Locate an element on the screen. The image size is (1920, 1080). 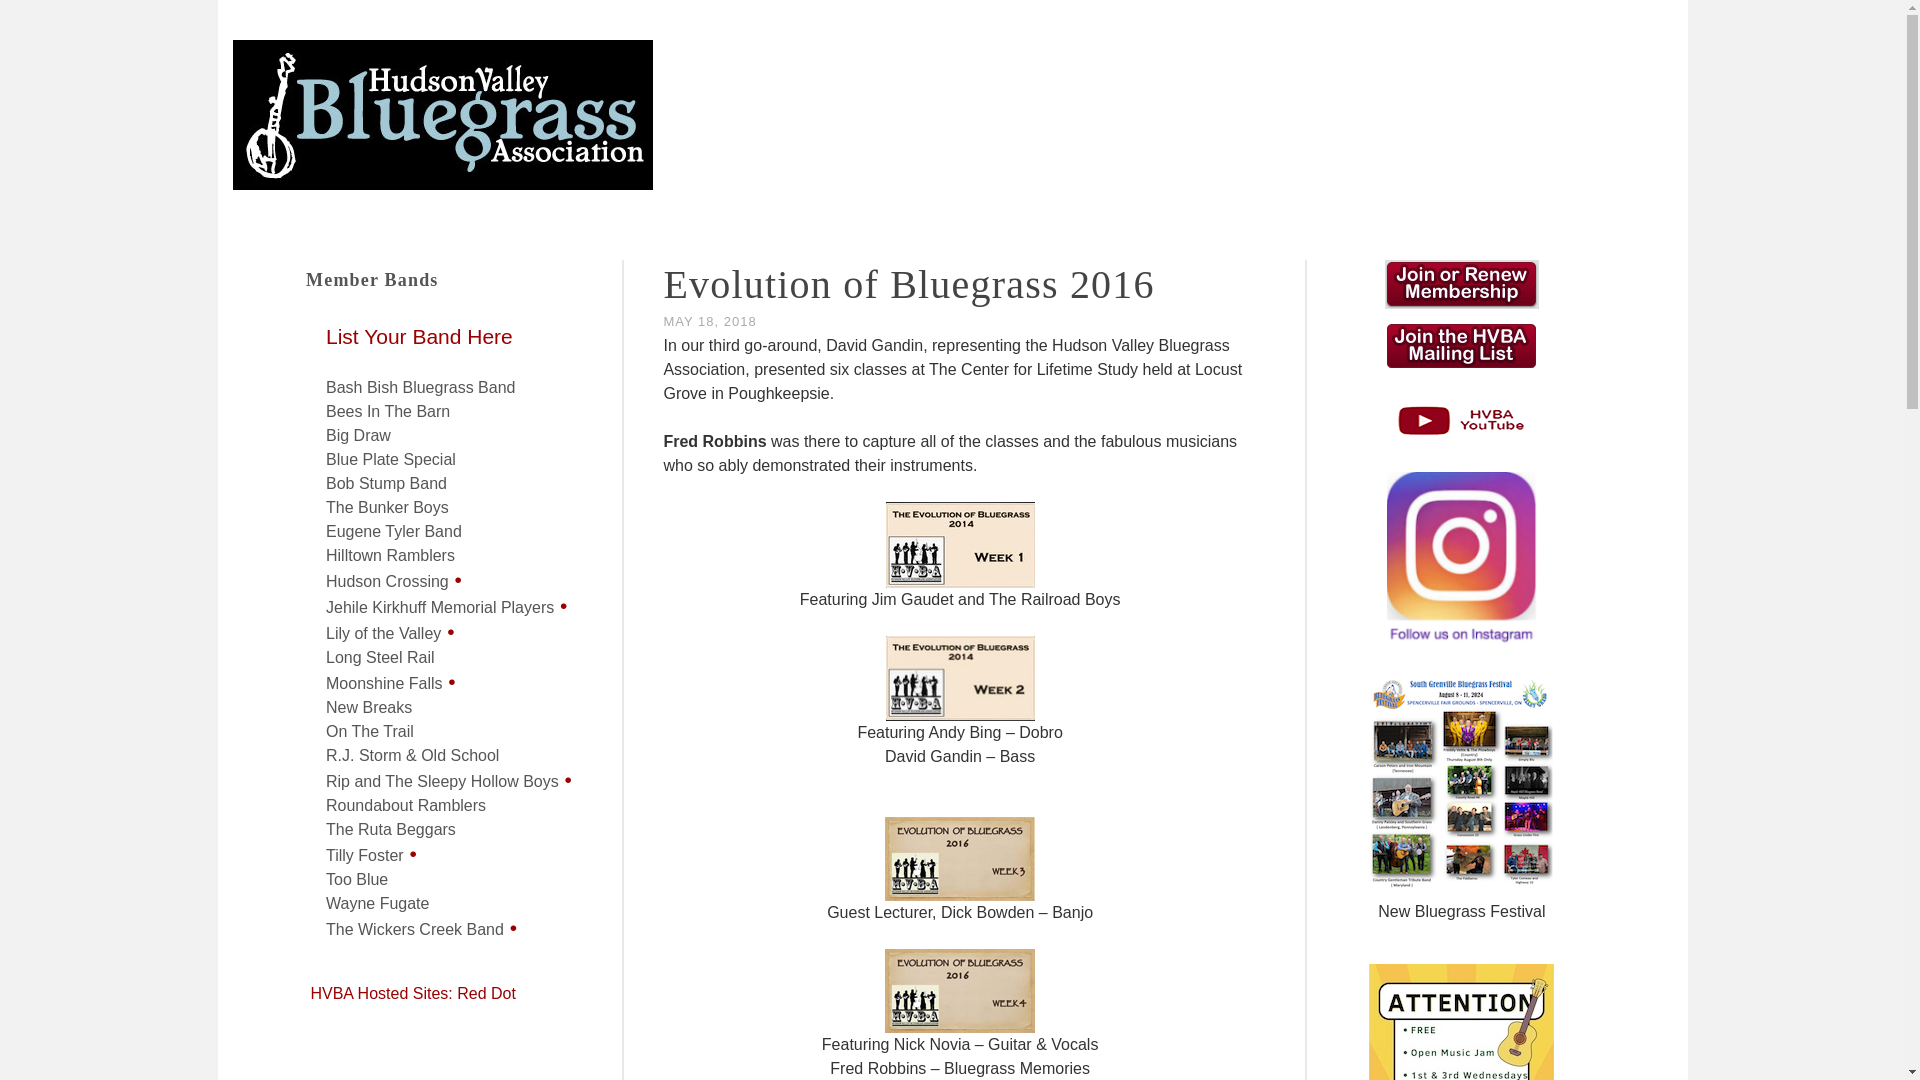
Home is located at coordinates (574, 259).